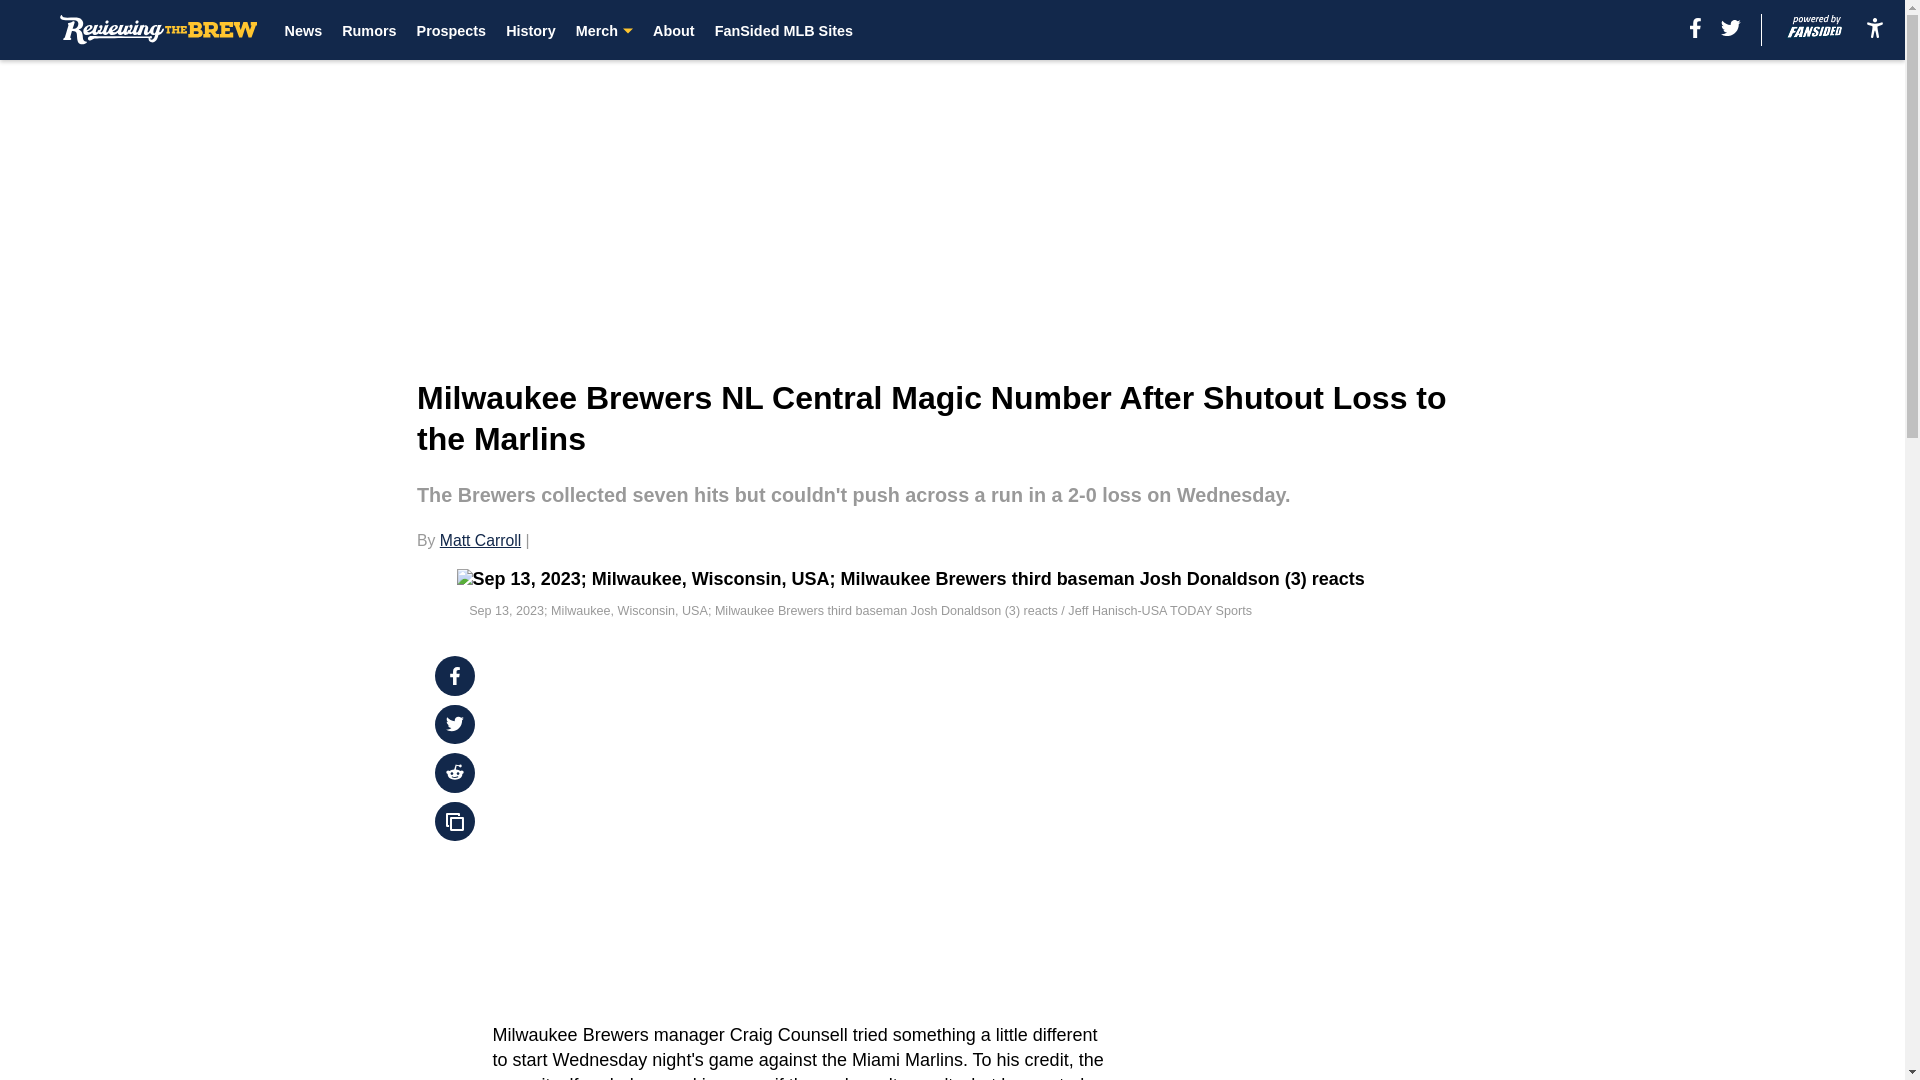 The image size is (1920, 1080). Describe the element at coordinates (452, 30) in the screenshot. I see `Prospects` at that location.